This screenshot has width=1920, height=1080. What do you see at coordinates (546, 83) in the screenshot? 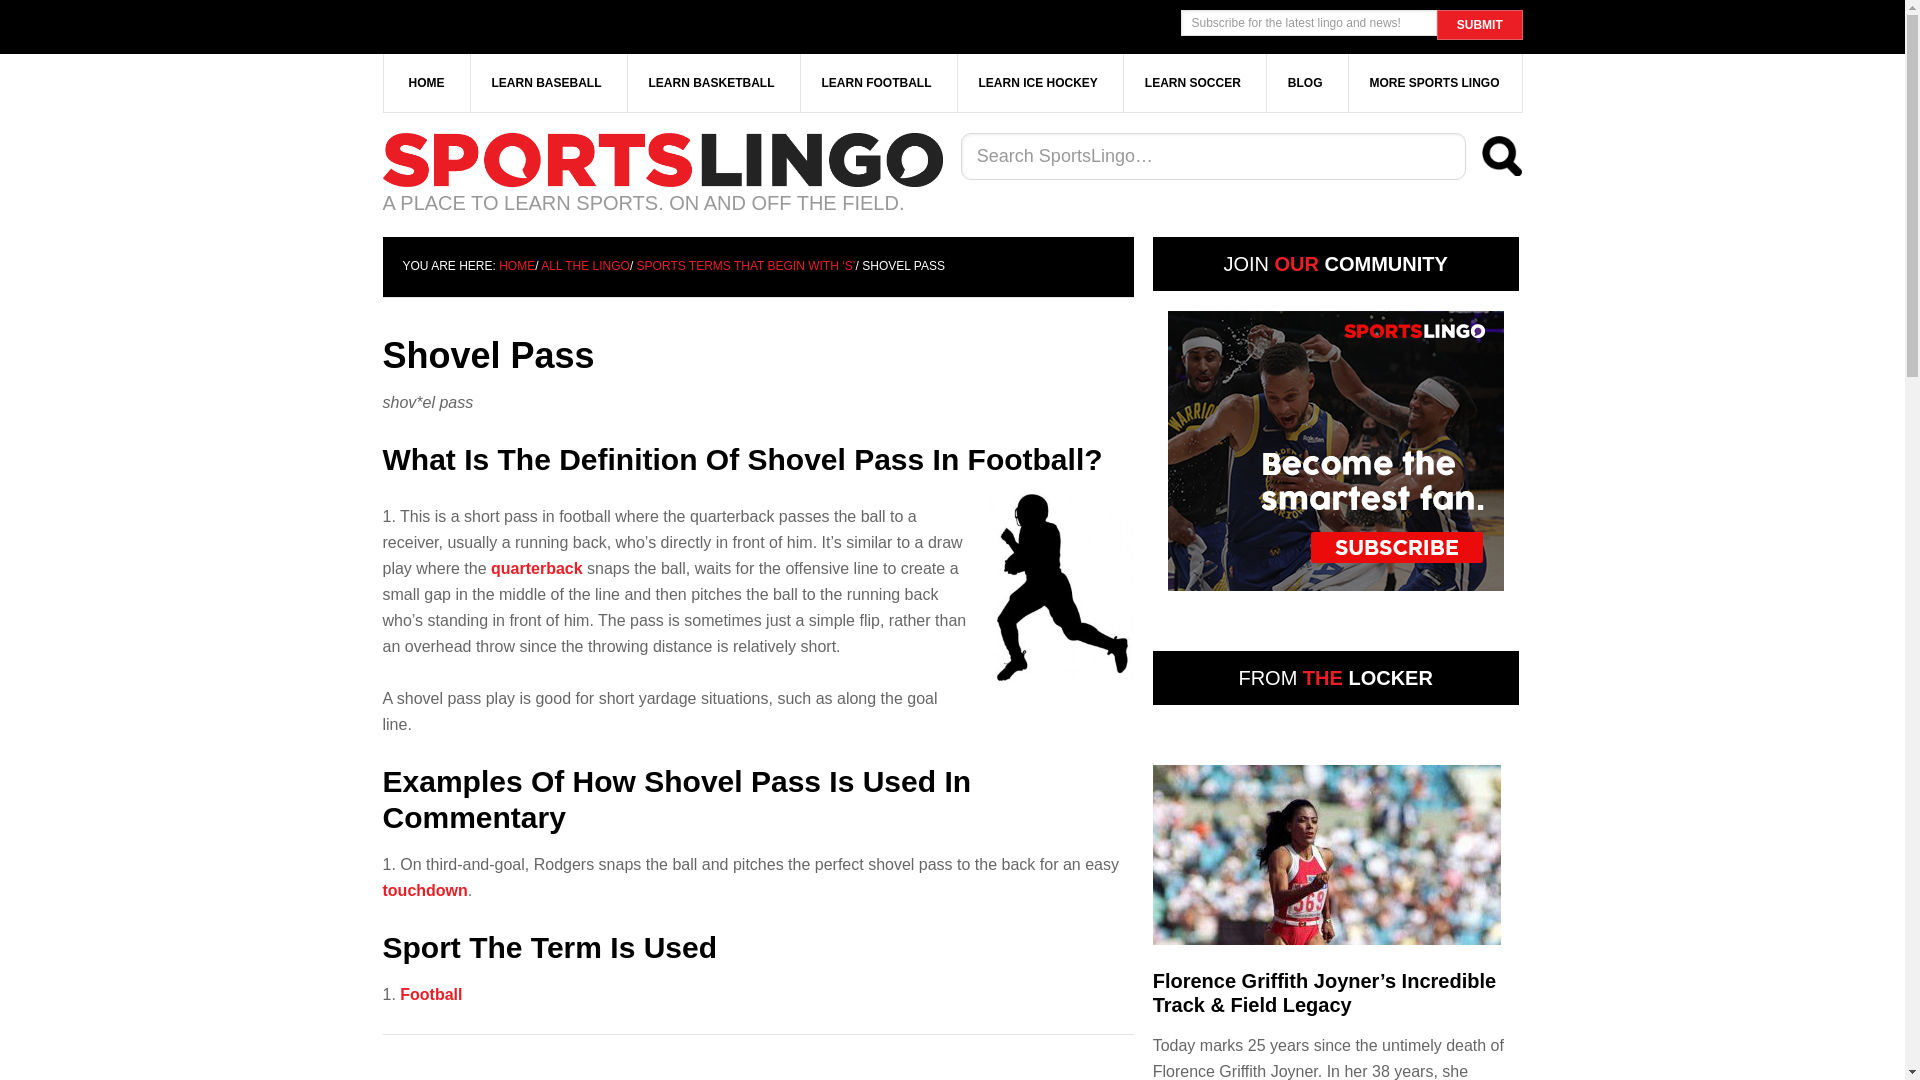
I see `LEARN BASEBALL` at bounding box center [546, 83].